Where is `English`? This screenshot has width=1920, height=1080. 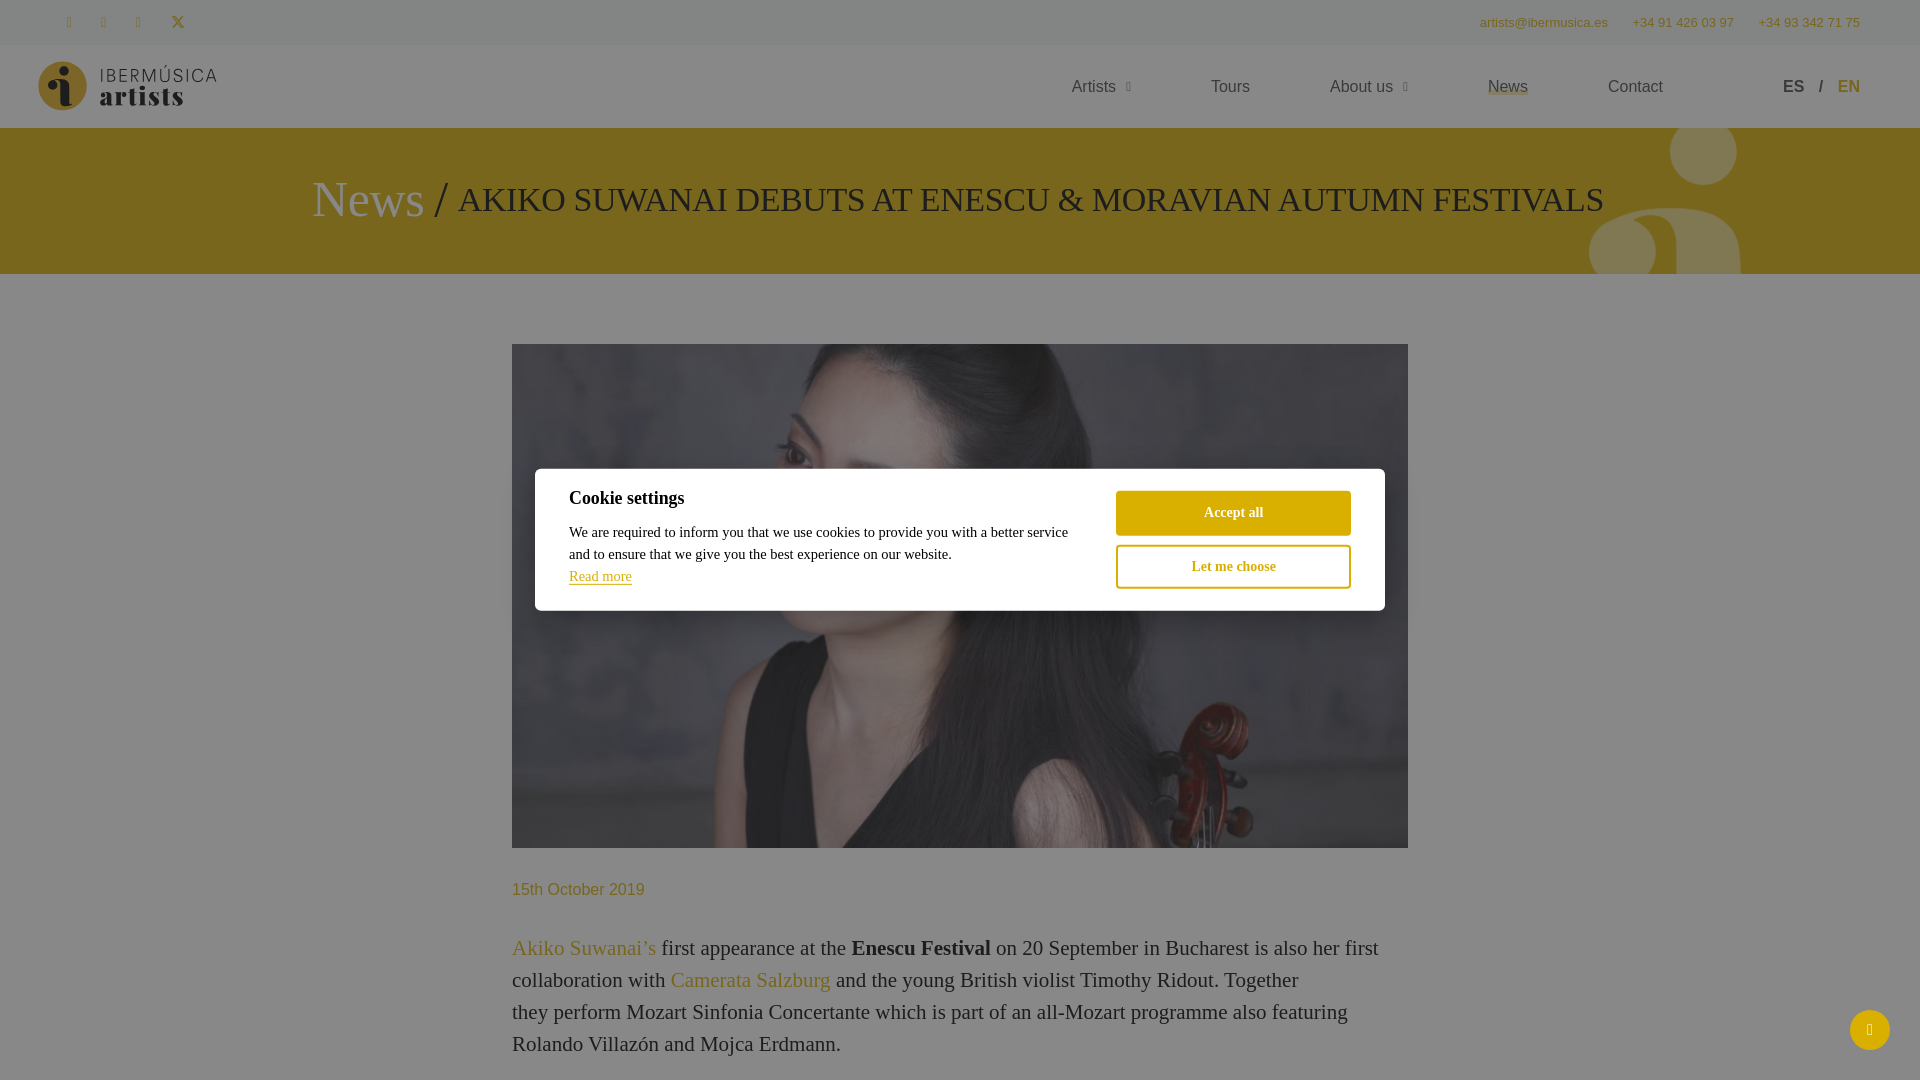 English is located at coordinates (1848, 86).